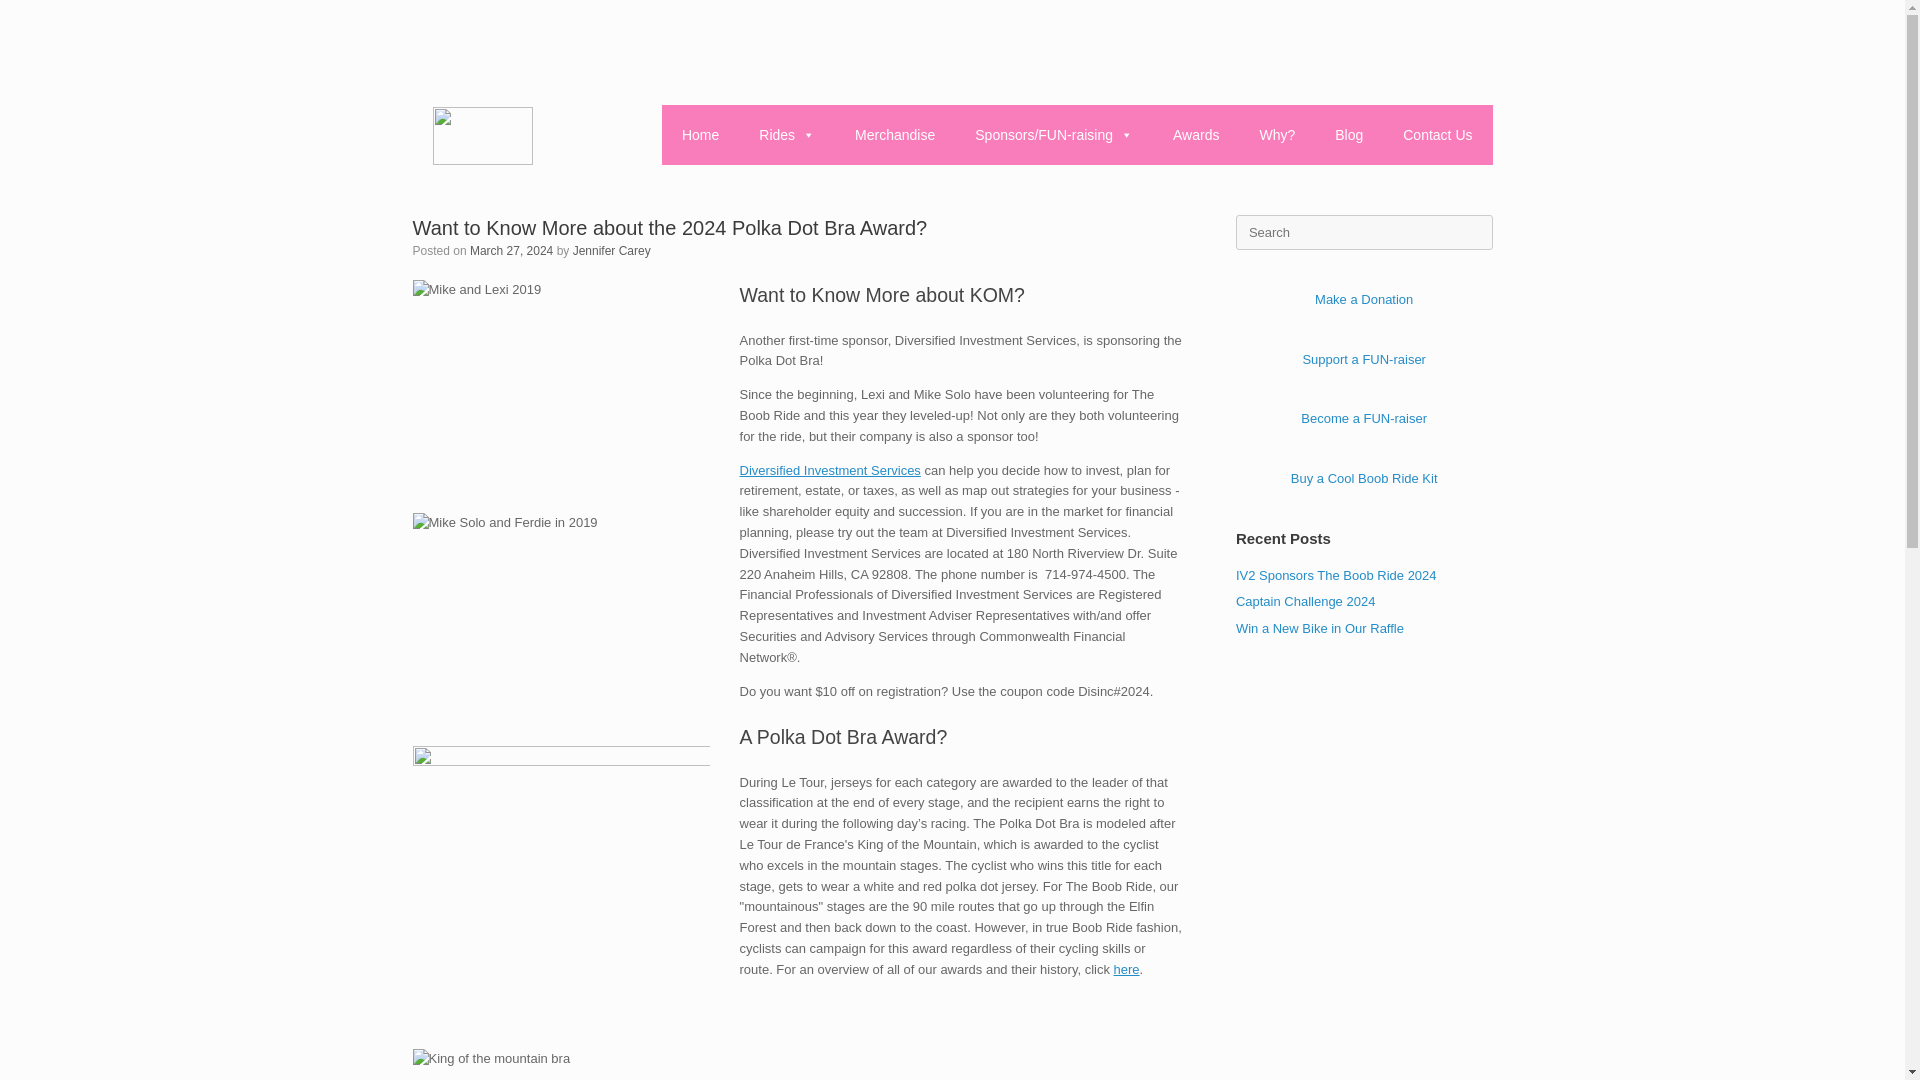 The width and height of the screenshot is (1920, 1080). I want to click on Home, so click(700, 134).